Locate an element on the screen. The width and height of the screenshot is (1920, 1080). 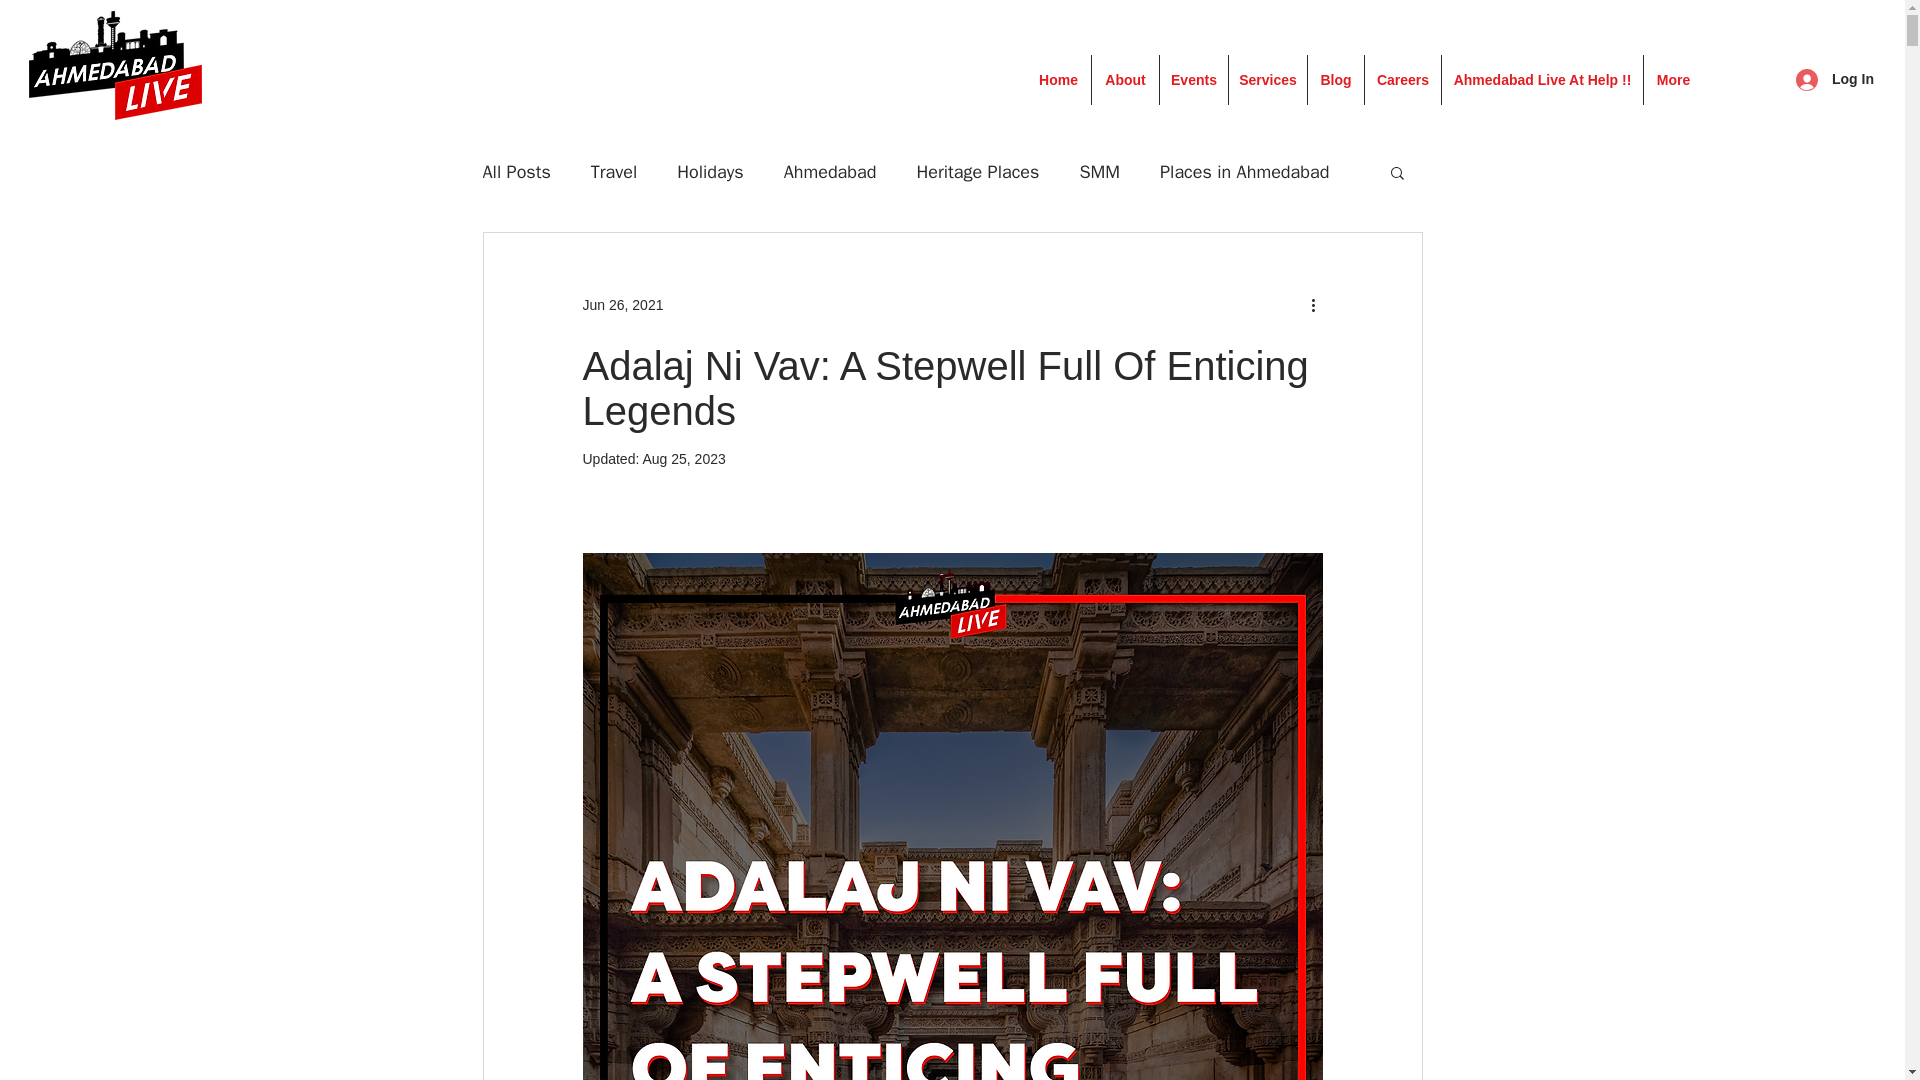
Aug 25, 2023 is located at coordinates (683, 458).